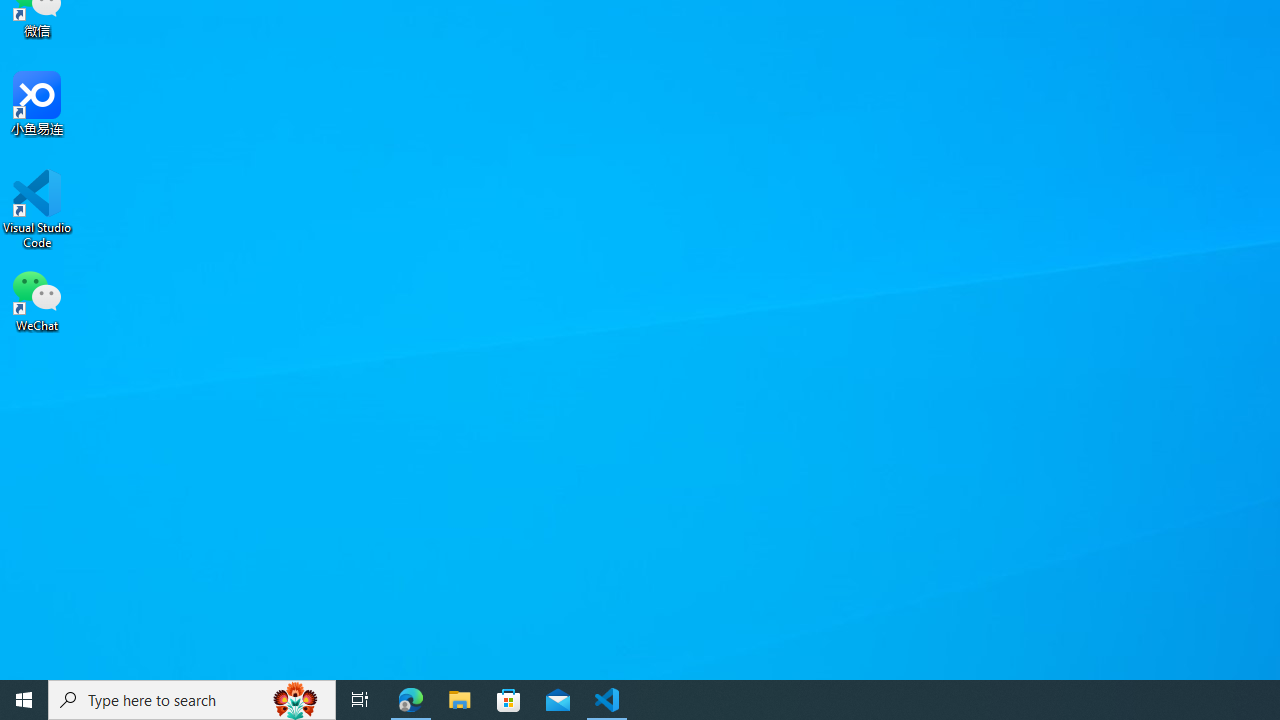  What do you see at coordinates (37, 209) in the screenshot?
I see `Visual Studio Code` at bounding box center [37, 209].